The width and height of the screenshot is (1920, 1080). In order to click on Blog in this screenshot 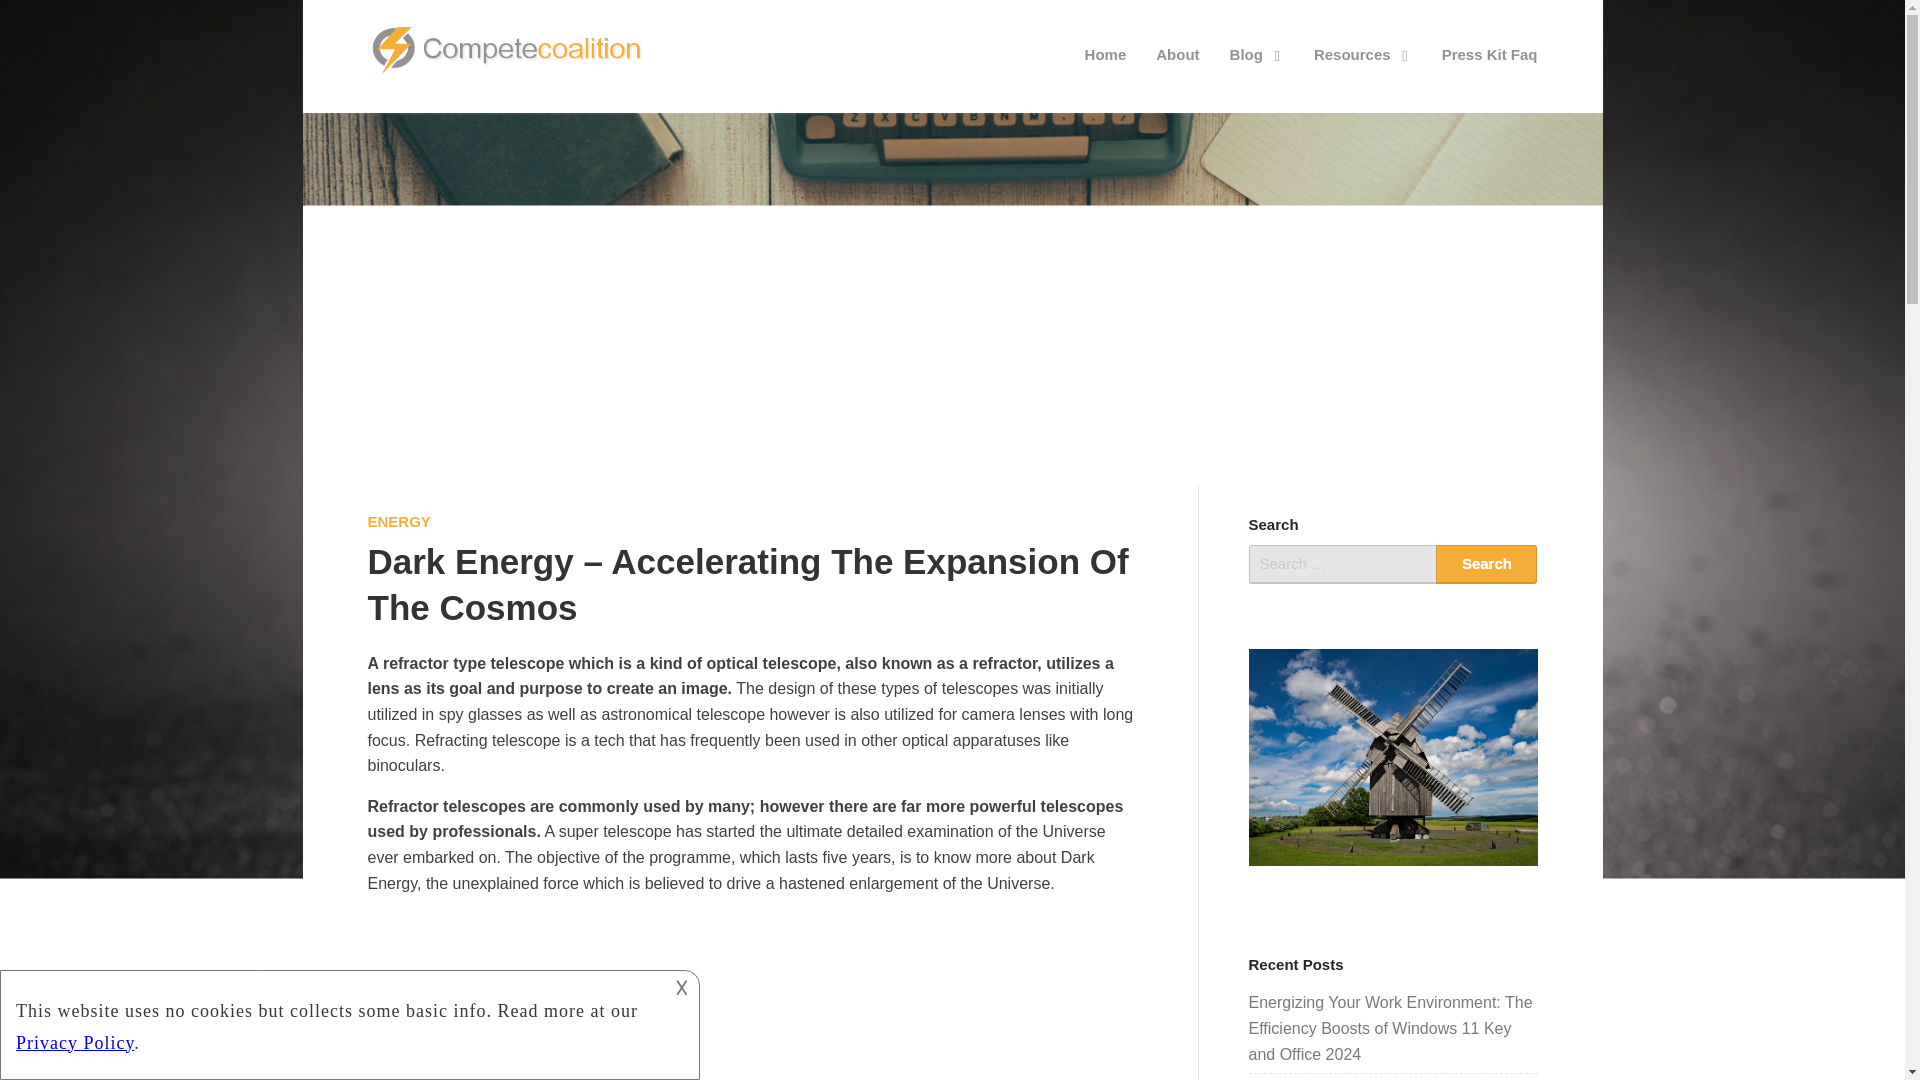, I will do `click(1257, 54)`.